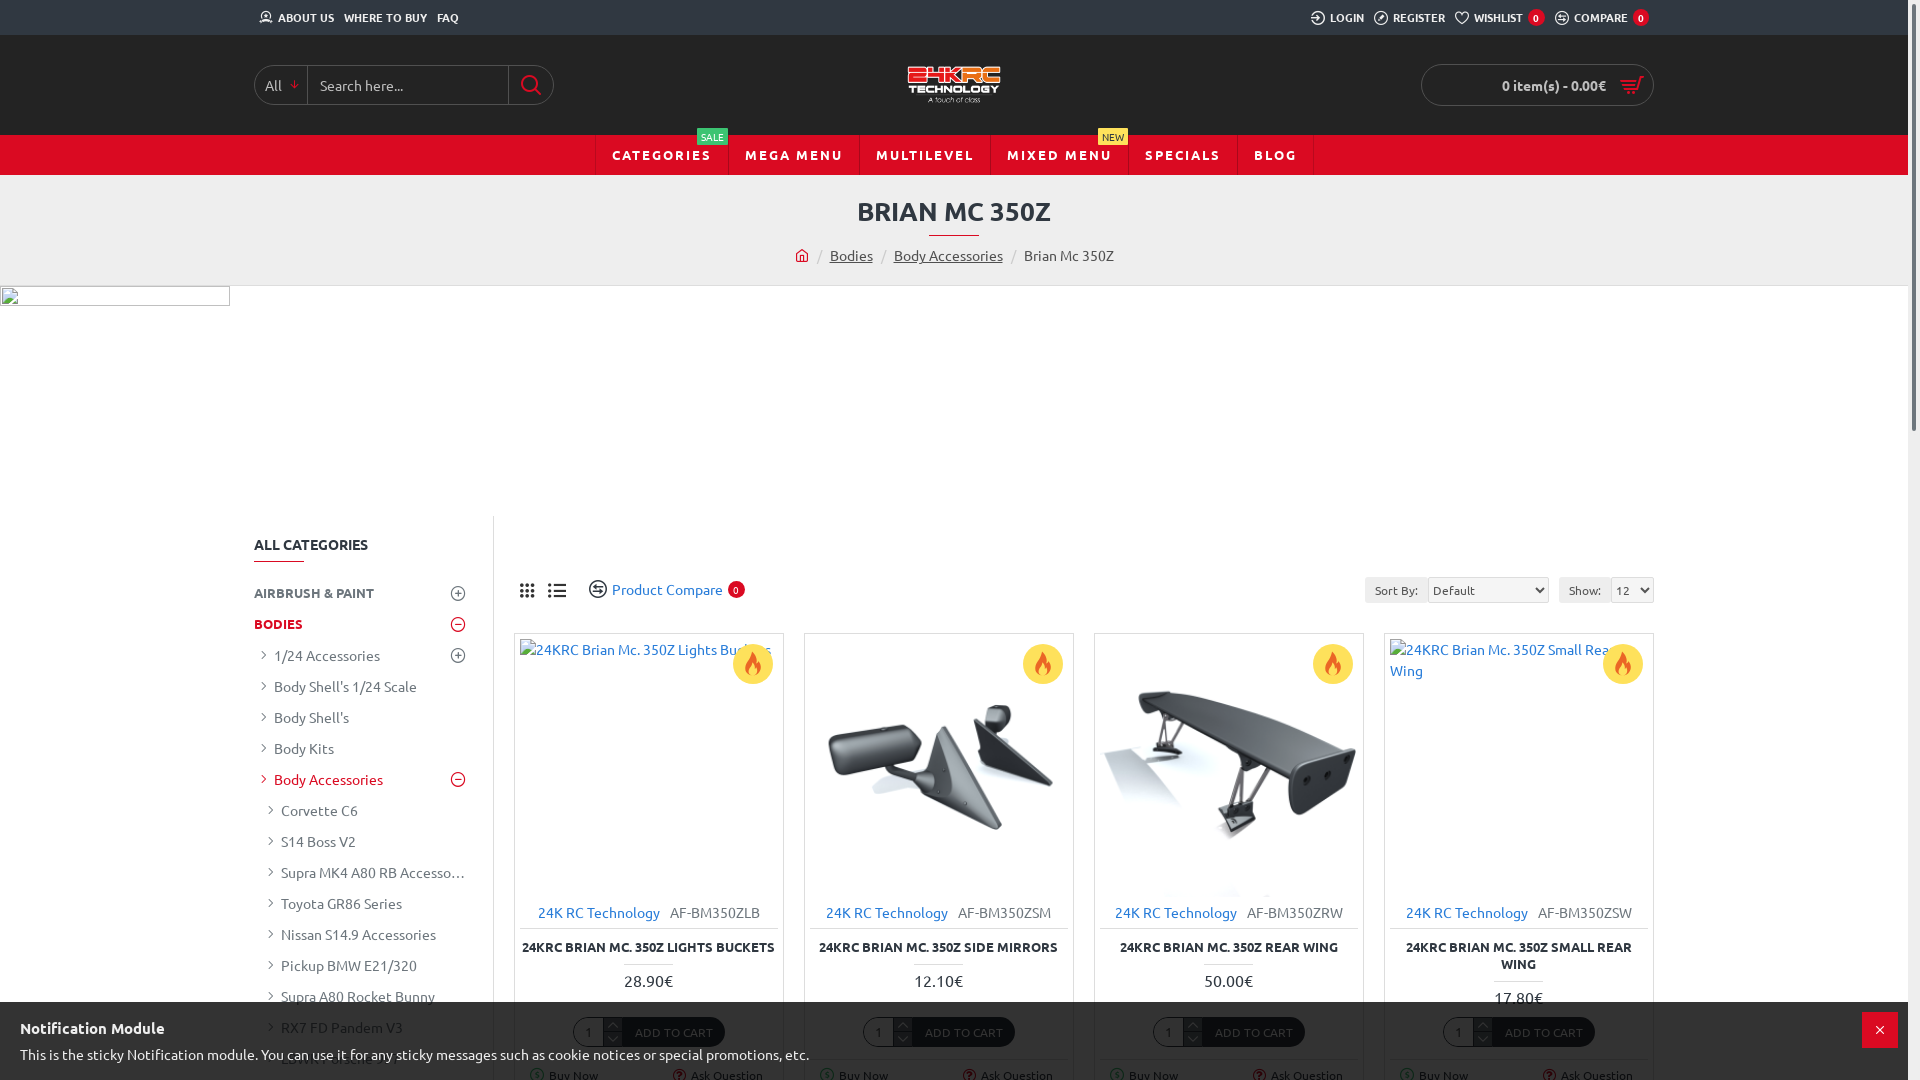 The width and height of the screenshot is (1920, 1080). I want to click on WHERE TO BUY, so click(386, 18).